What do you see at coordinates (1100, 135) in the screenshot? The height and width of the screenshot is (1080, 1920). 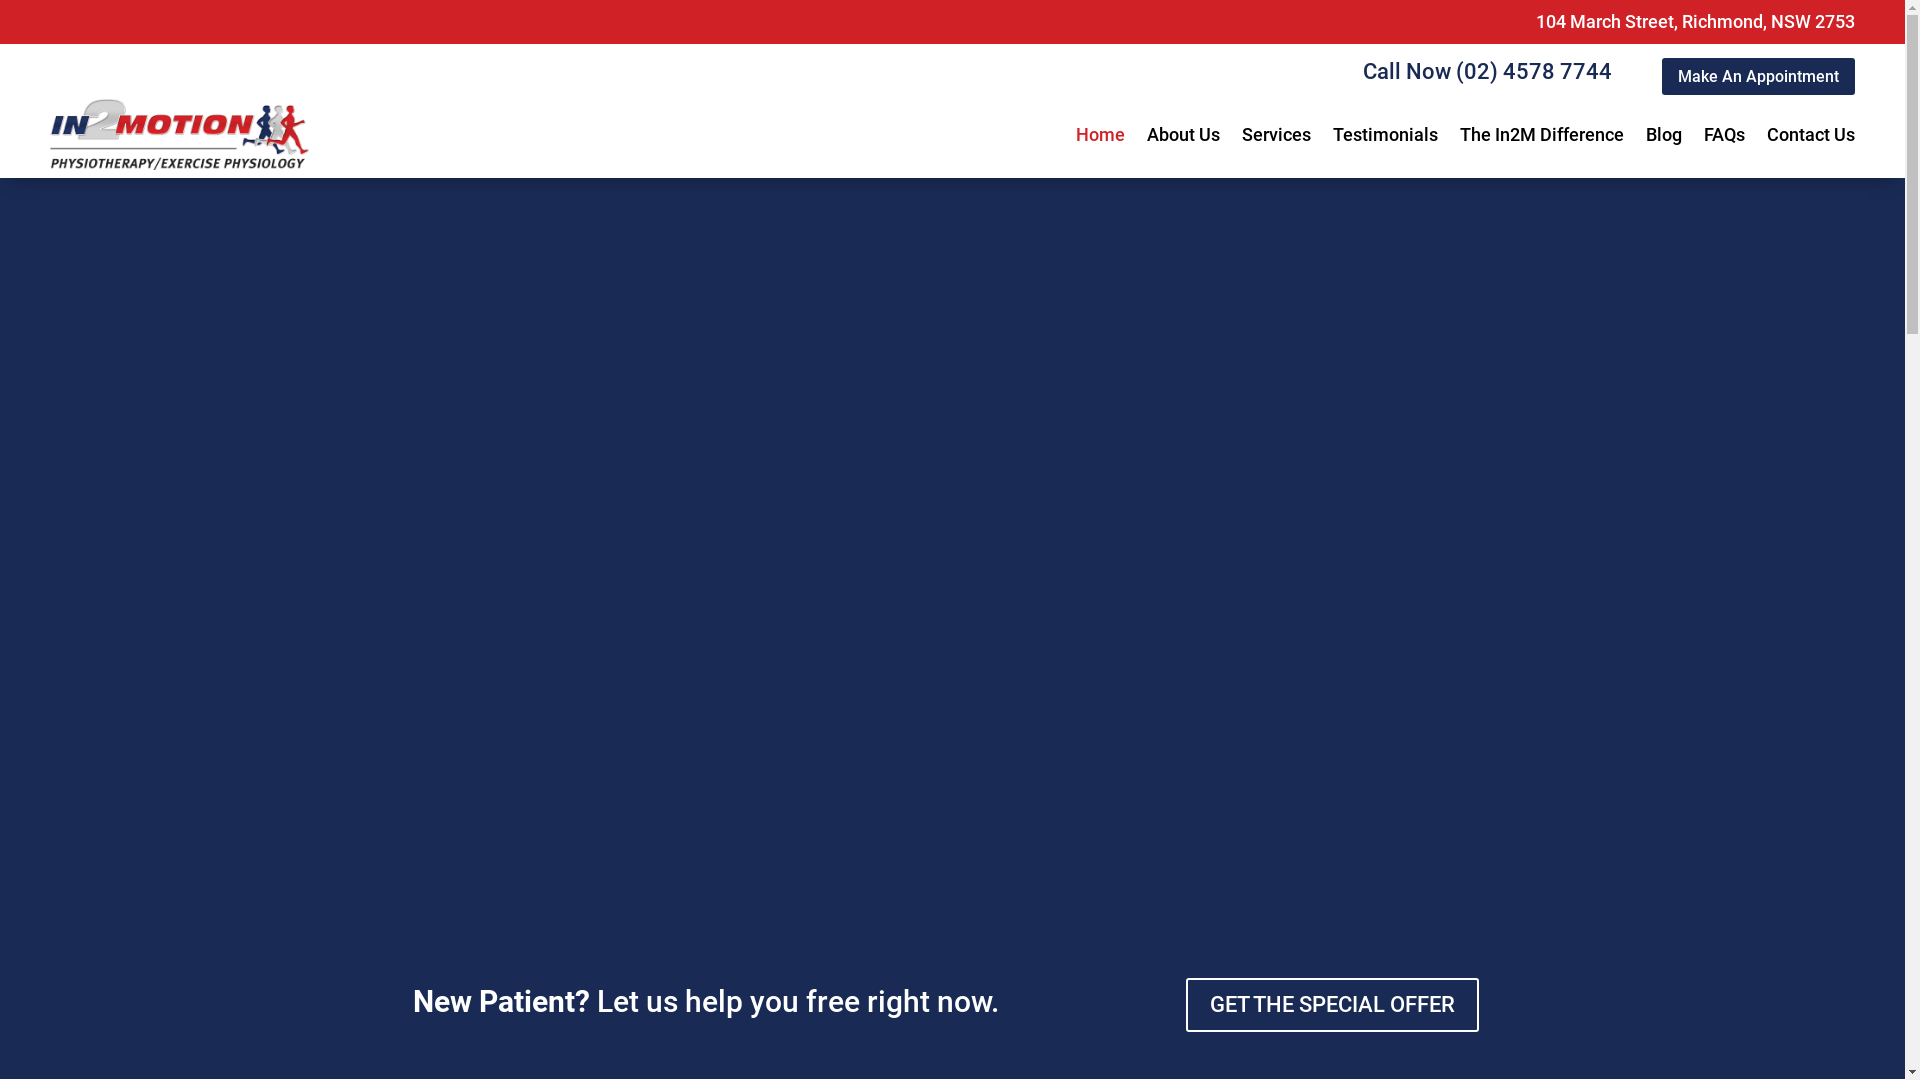 I see `Home` at bounding box center [1100, 135].